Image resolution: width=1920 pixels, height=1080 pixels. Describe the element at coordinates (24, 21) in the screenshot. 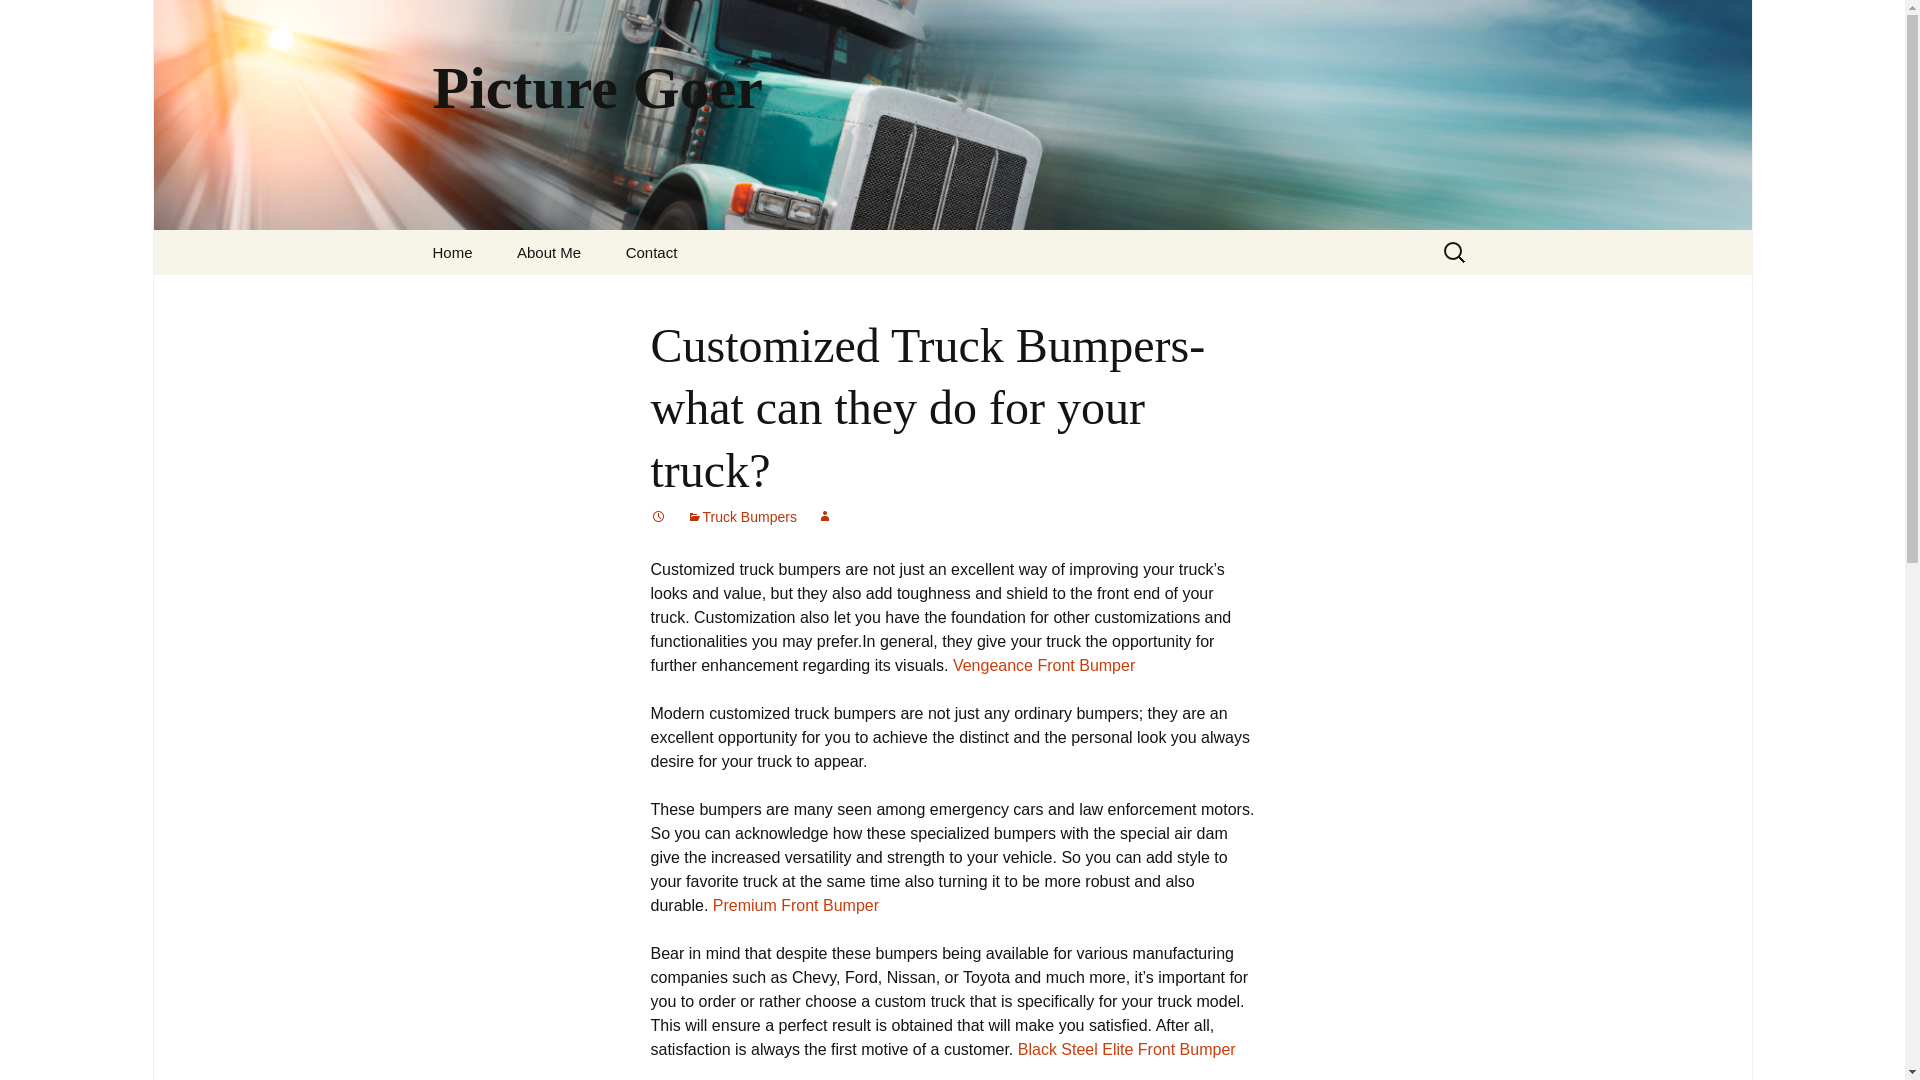

I see `Search` at that location.